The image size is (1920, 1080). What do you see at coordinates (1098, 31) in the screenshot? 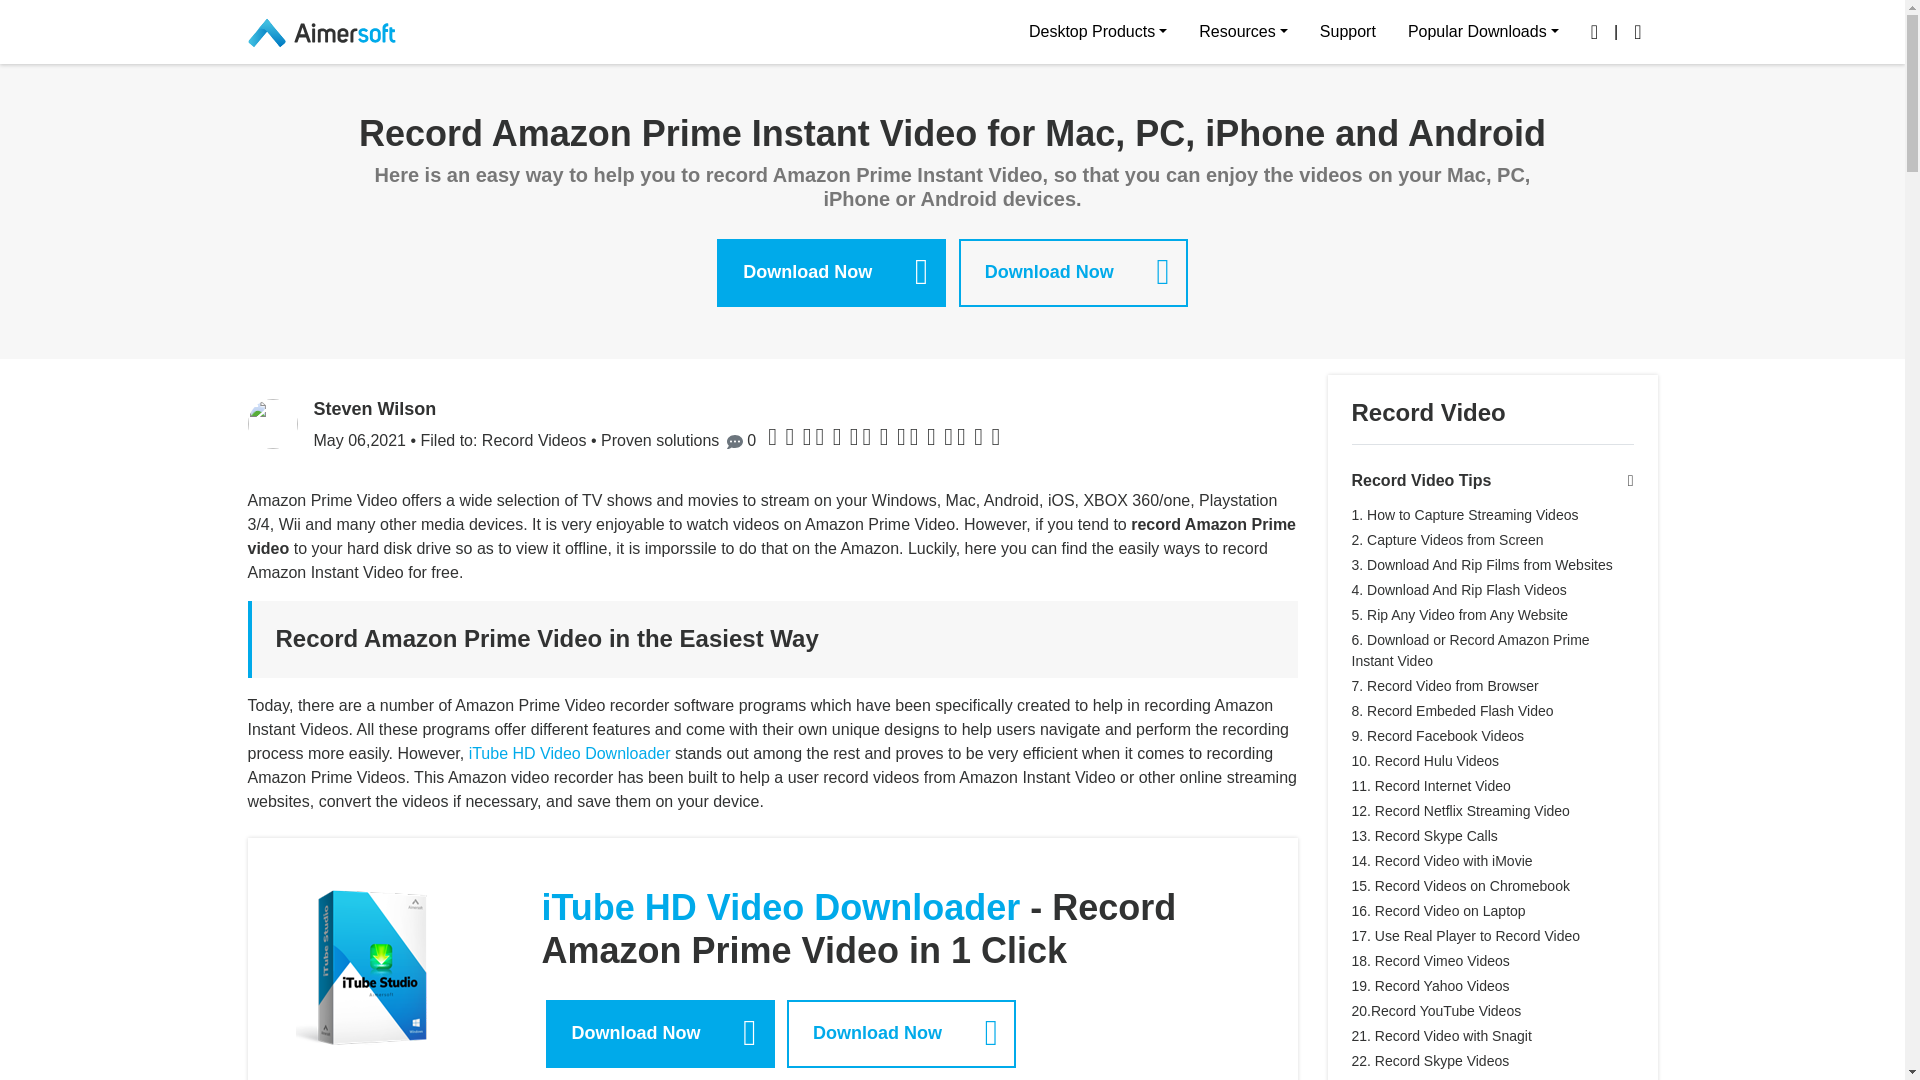
I see `Desktop Products` at bounding box center [1098, 31].